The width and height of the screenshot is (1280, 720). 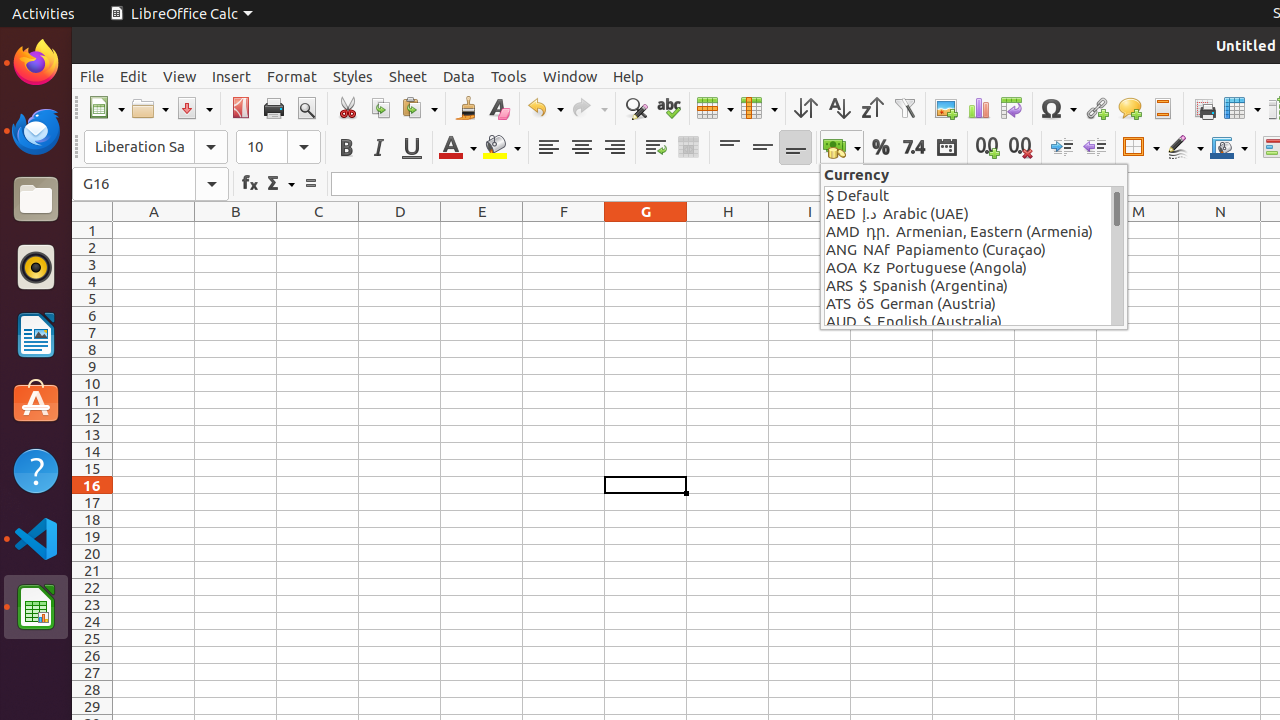 I want to click on Delete Decimal Place, so click(x=1020, y=148).